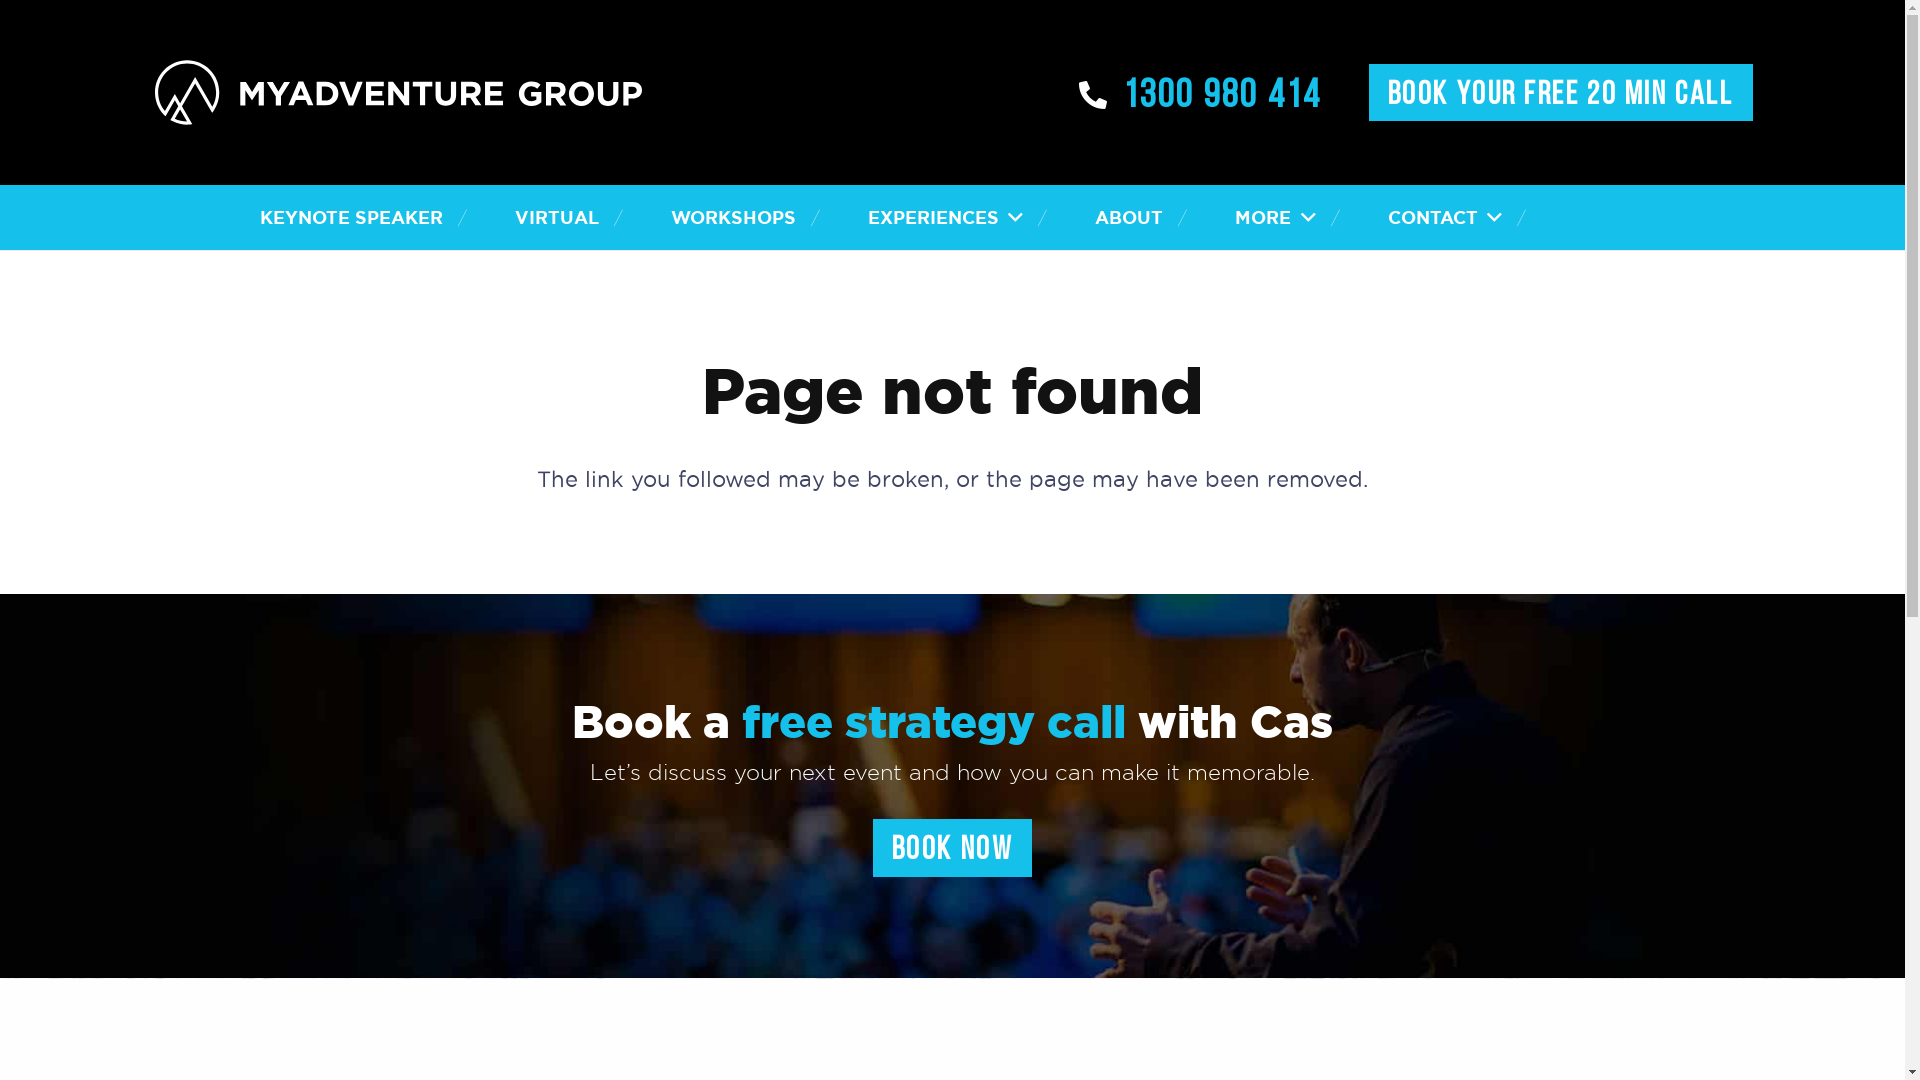 This screenshot has width=1920, height=1080. Describe the element at coordinates (946, 218) in the screenshot. I see `EXPERIENCES` at that location.